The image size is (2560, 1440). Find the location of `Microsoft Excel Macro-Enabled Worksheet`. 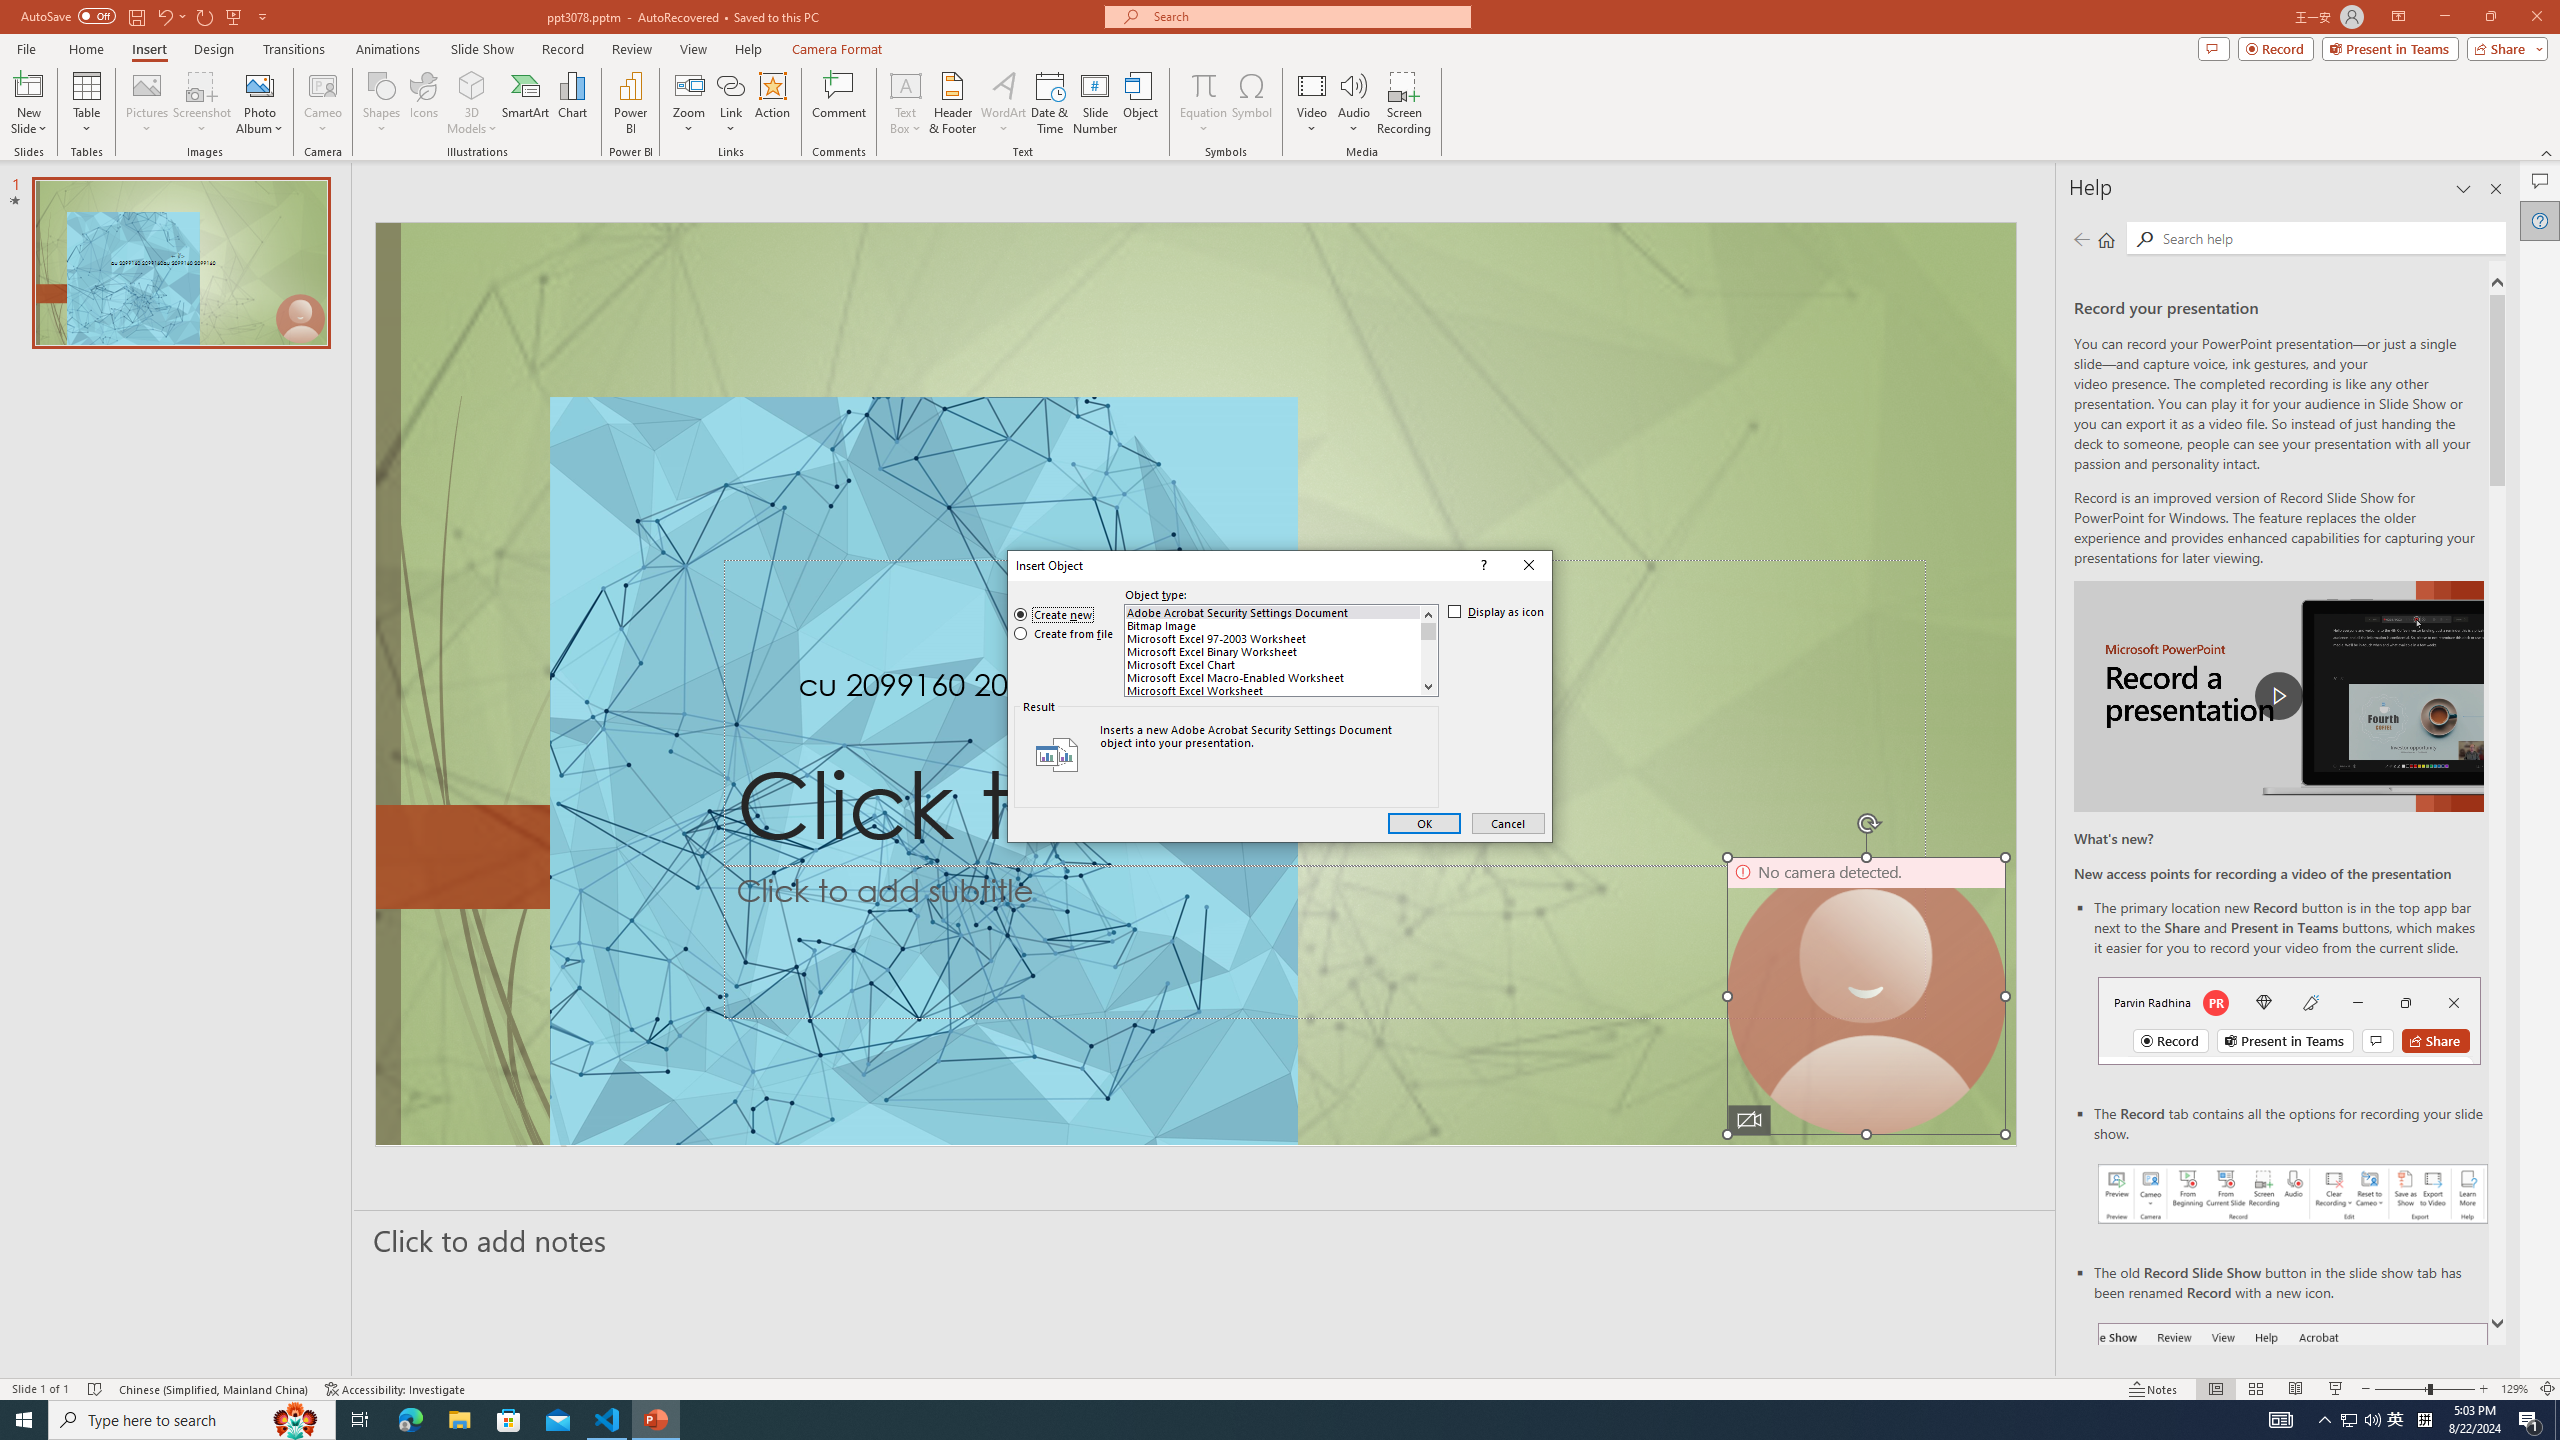

Microsoft Excel Macro-Enabled Worksheet is located at coordinates (1273, 678).